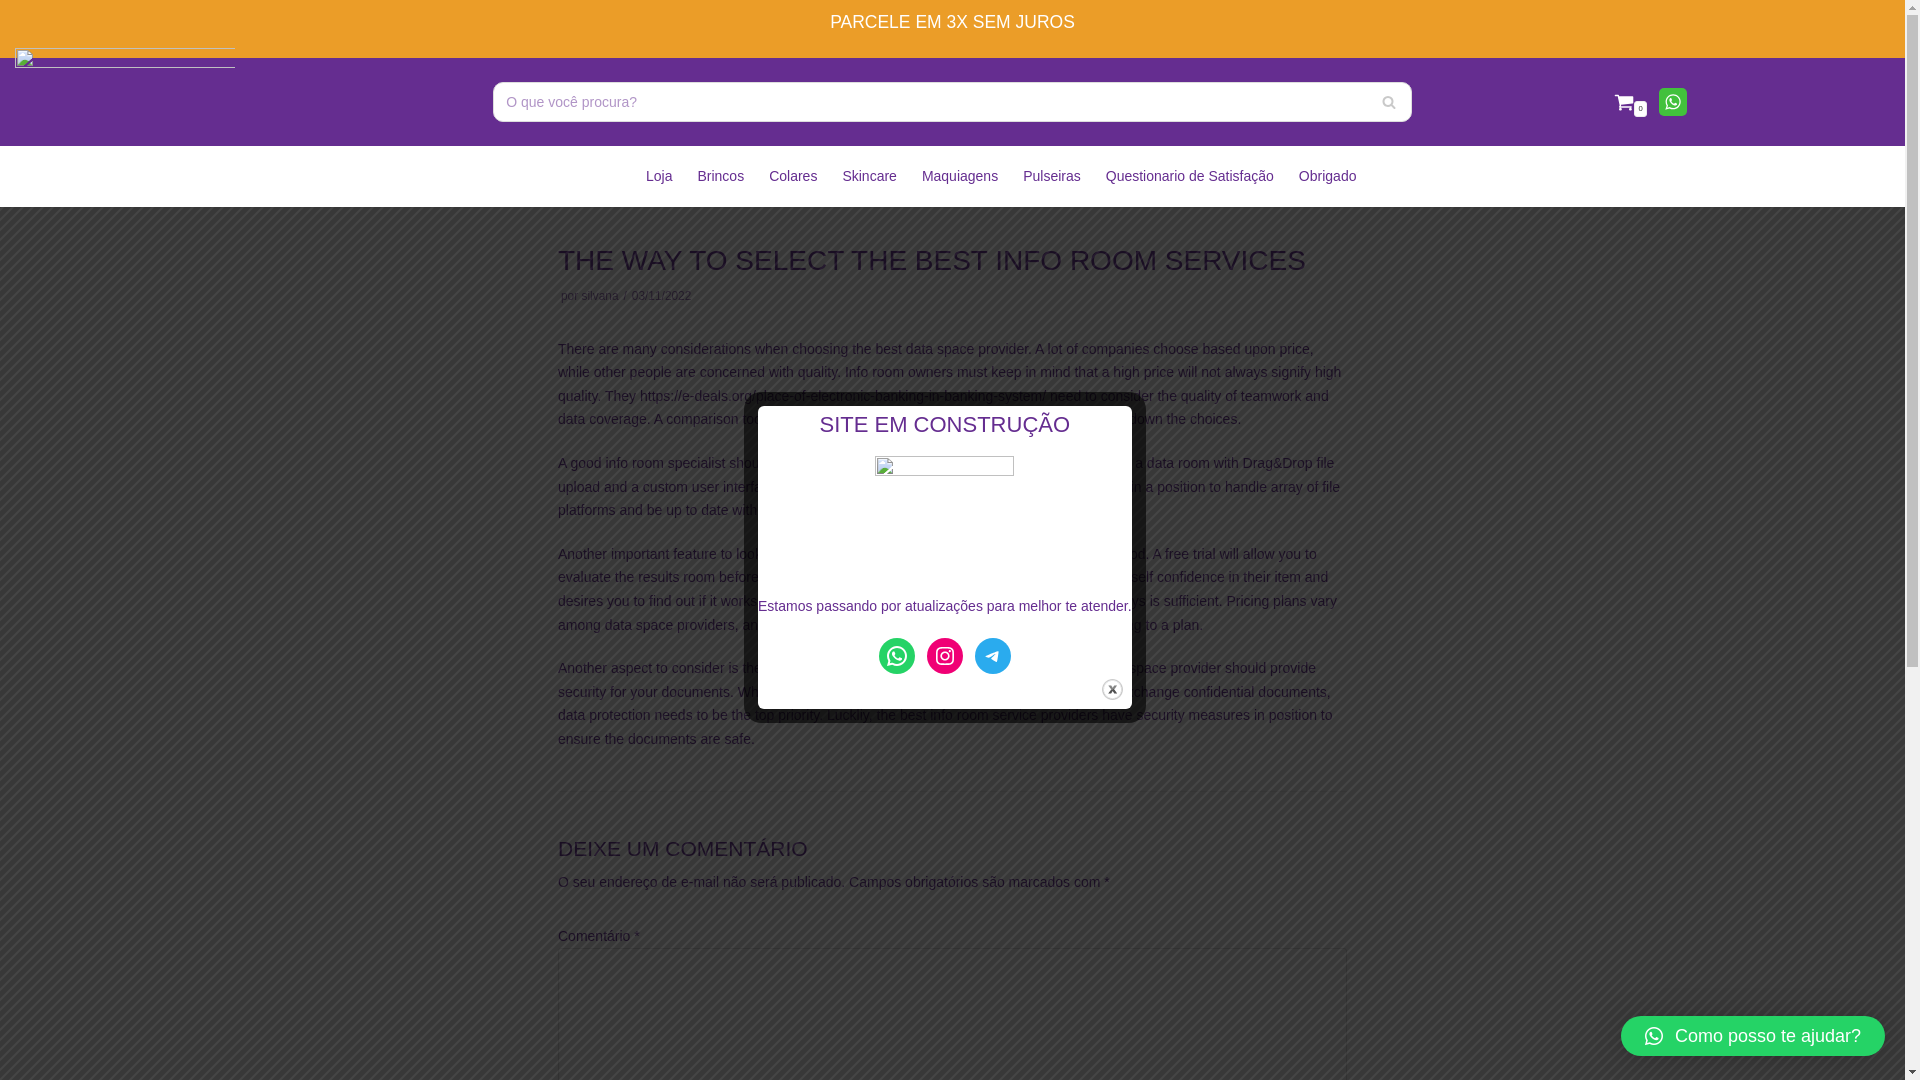 The width and height of the screenshot is (1920, 1080). I want to click on Loja, so click(658, 176).